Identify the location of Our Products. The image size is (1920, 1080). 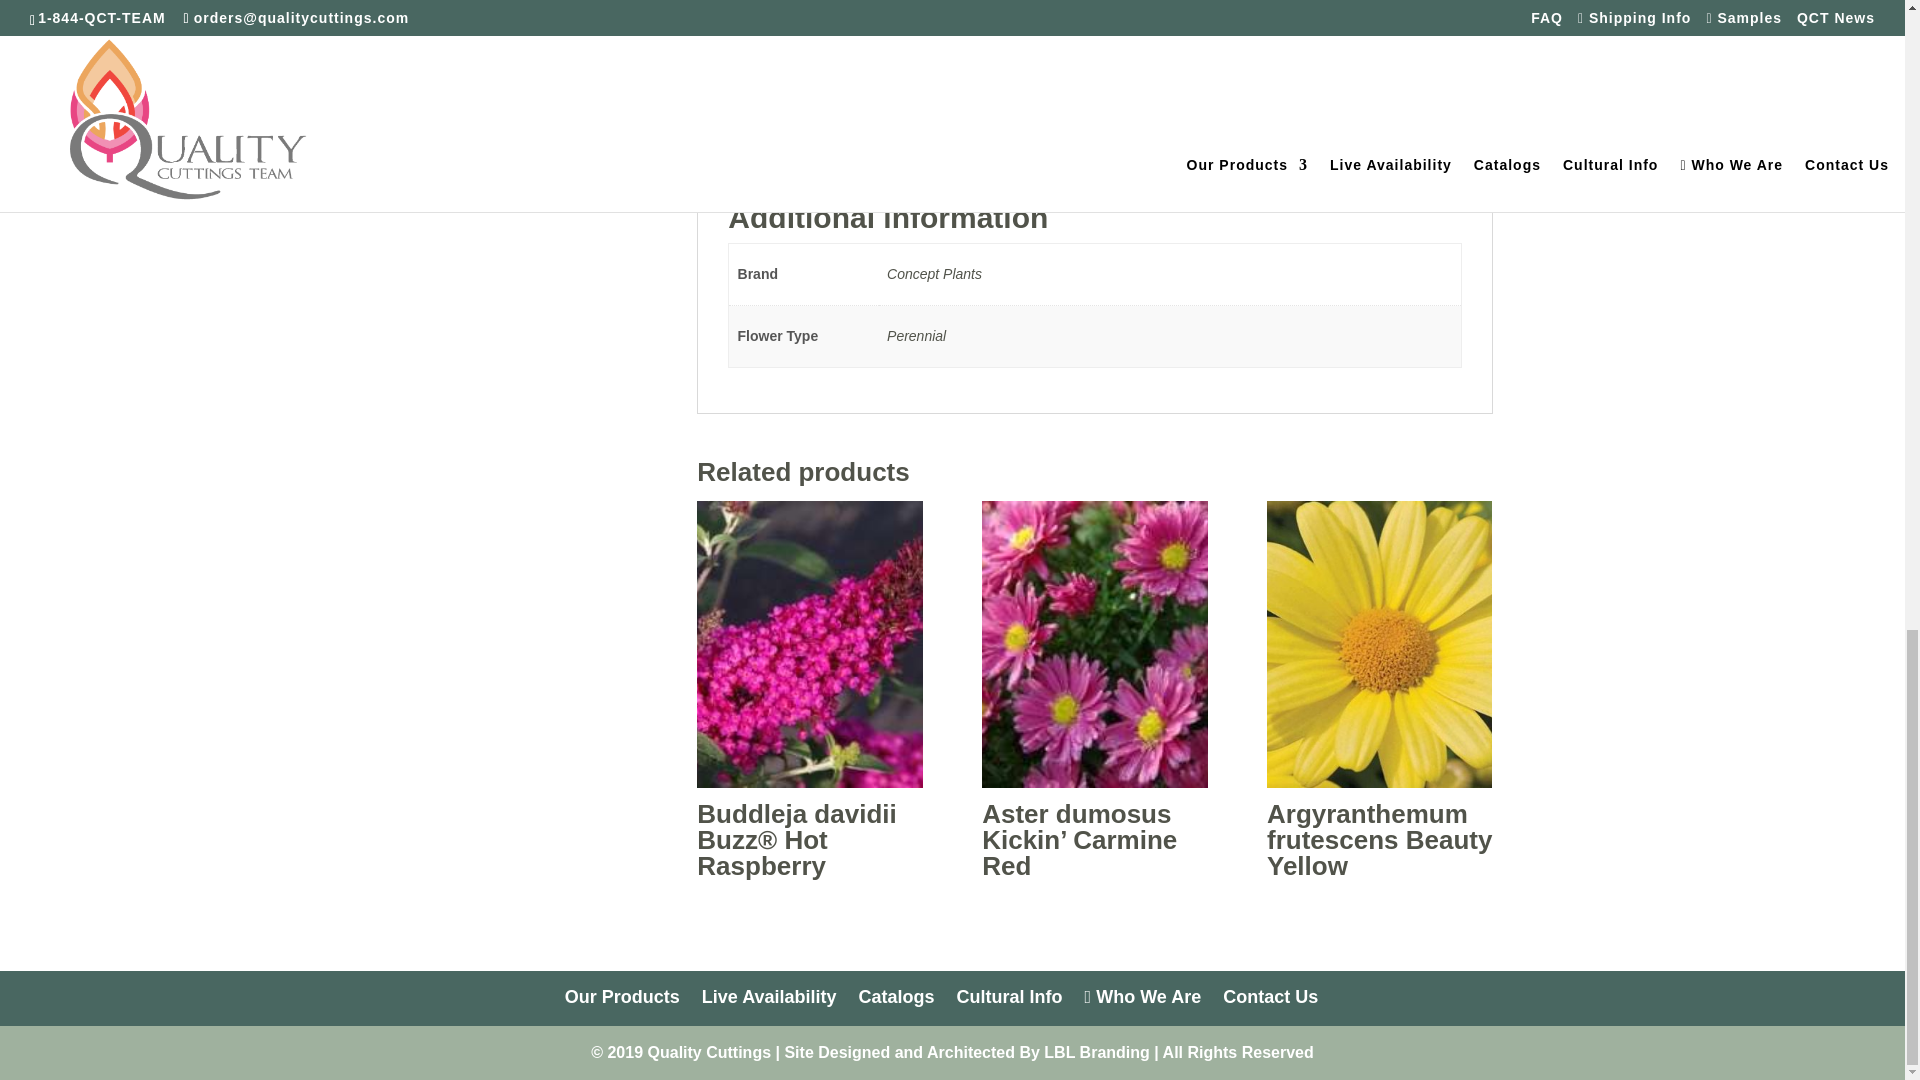
(622, 996).